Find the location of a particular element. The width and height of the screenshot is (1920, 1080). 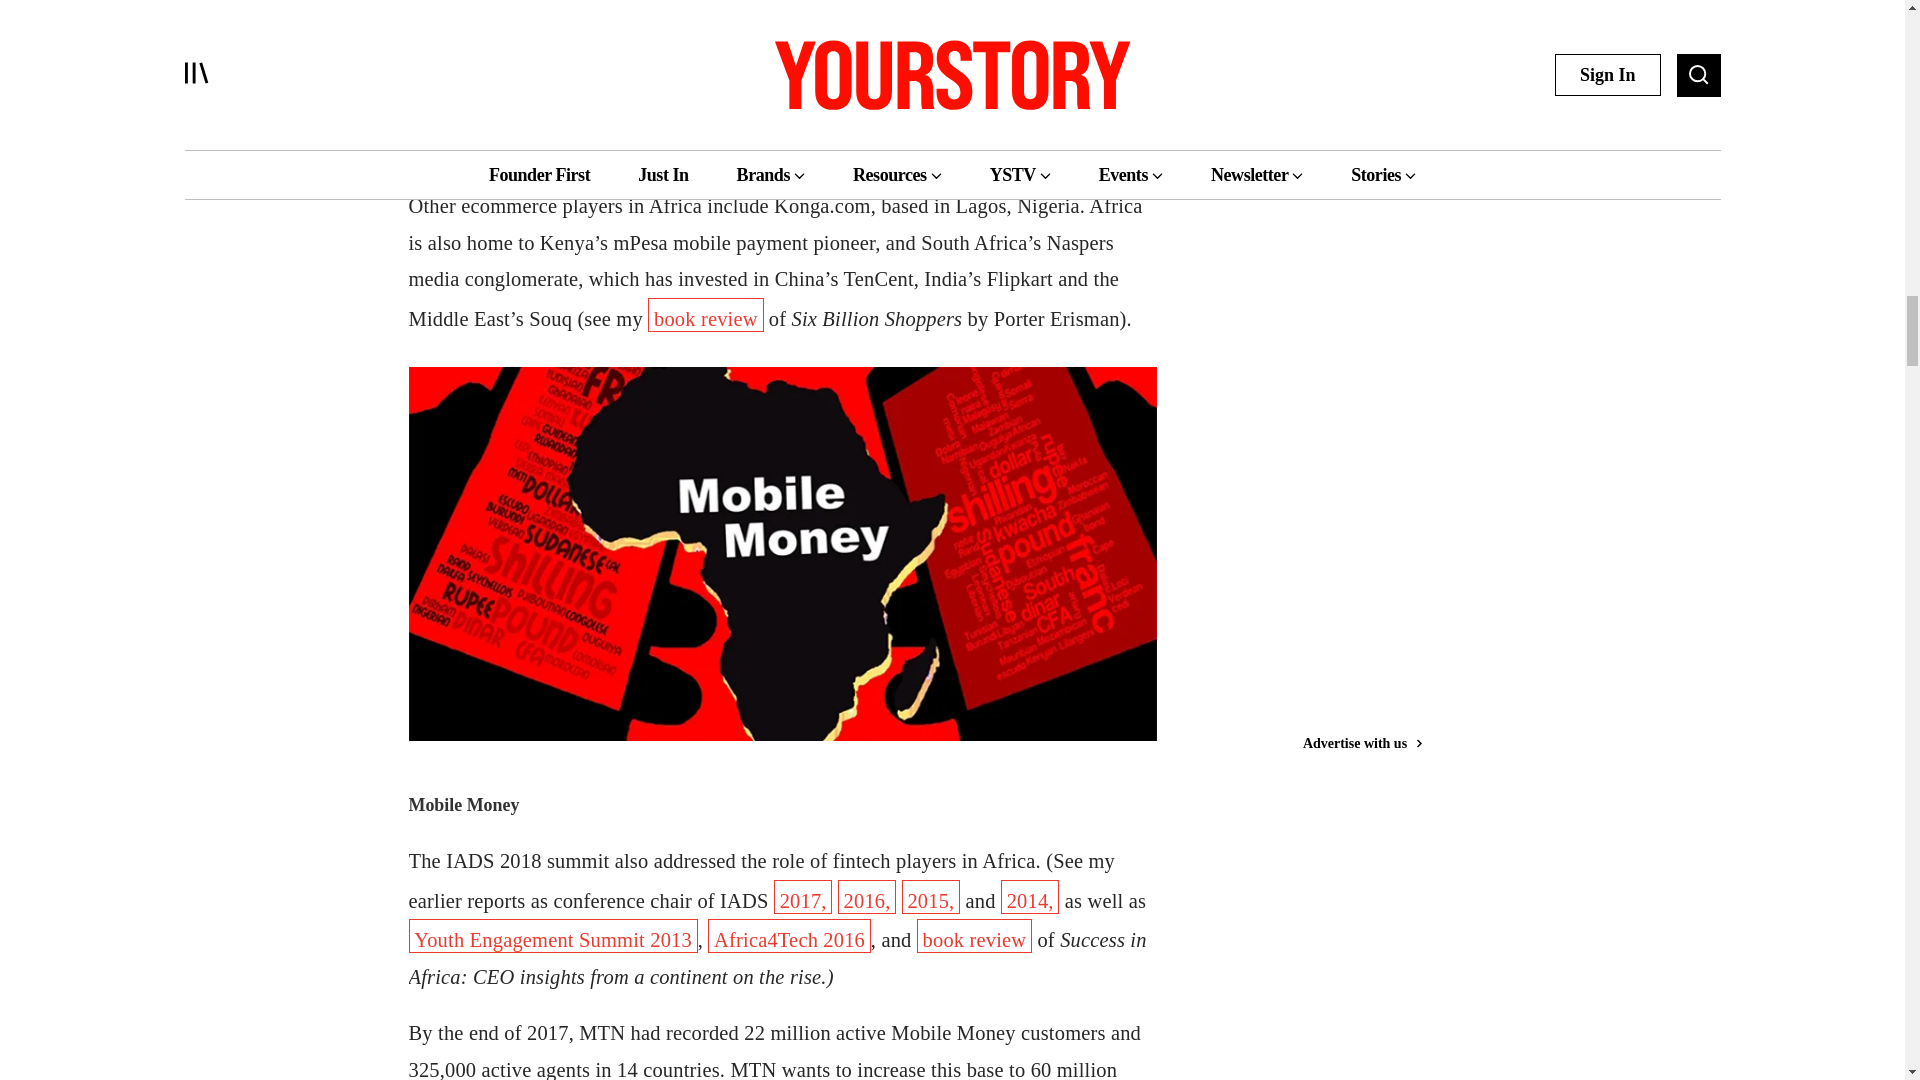

book review is located at coordinates (705, 314).